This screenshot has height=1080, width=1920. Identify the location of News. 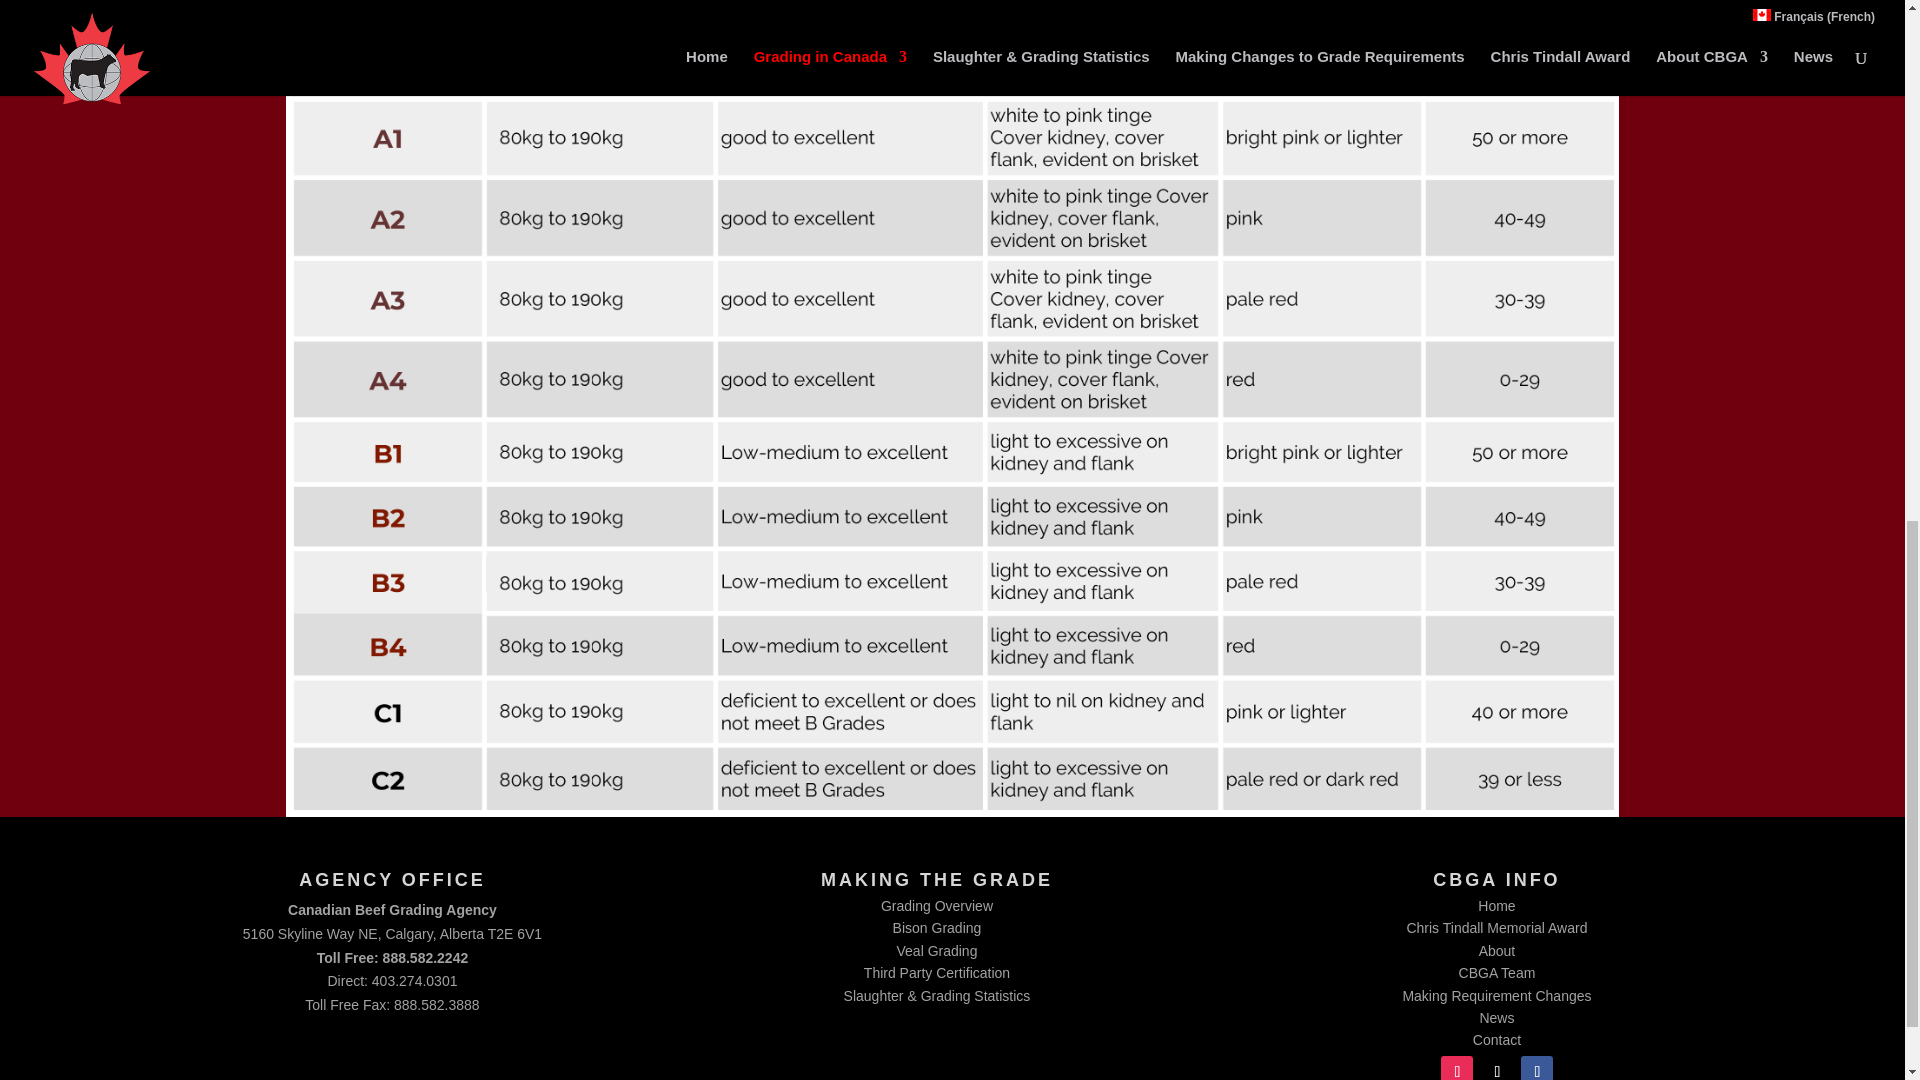
(1496, 1018).